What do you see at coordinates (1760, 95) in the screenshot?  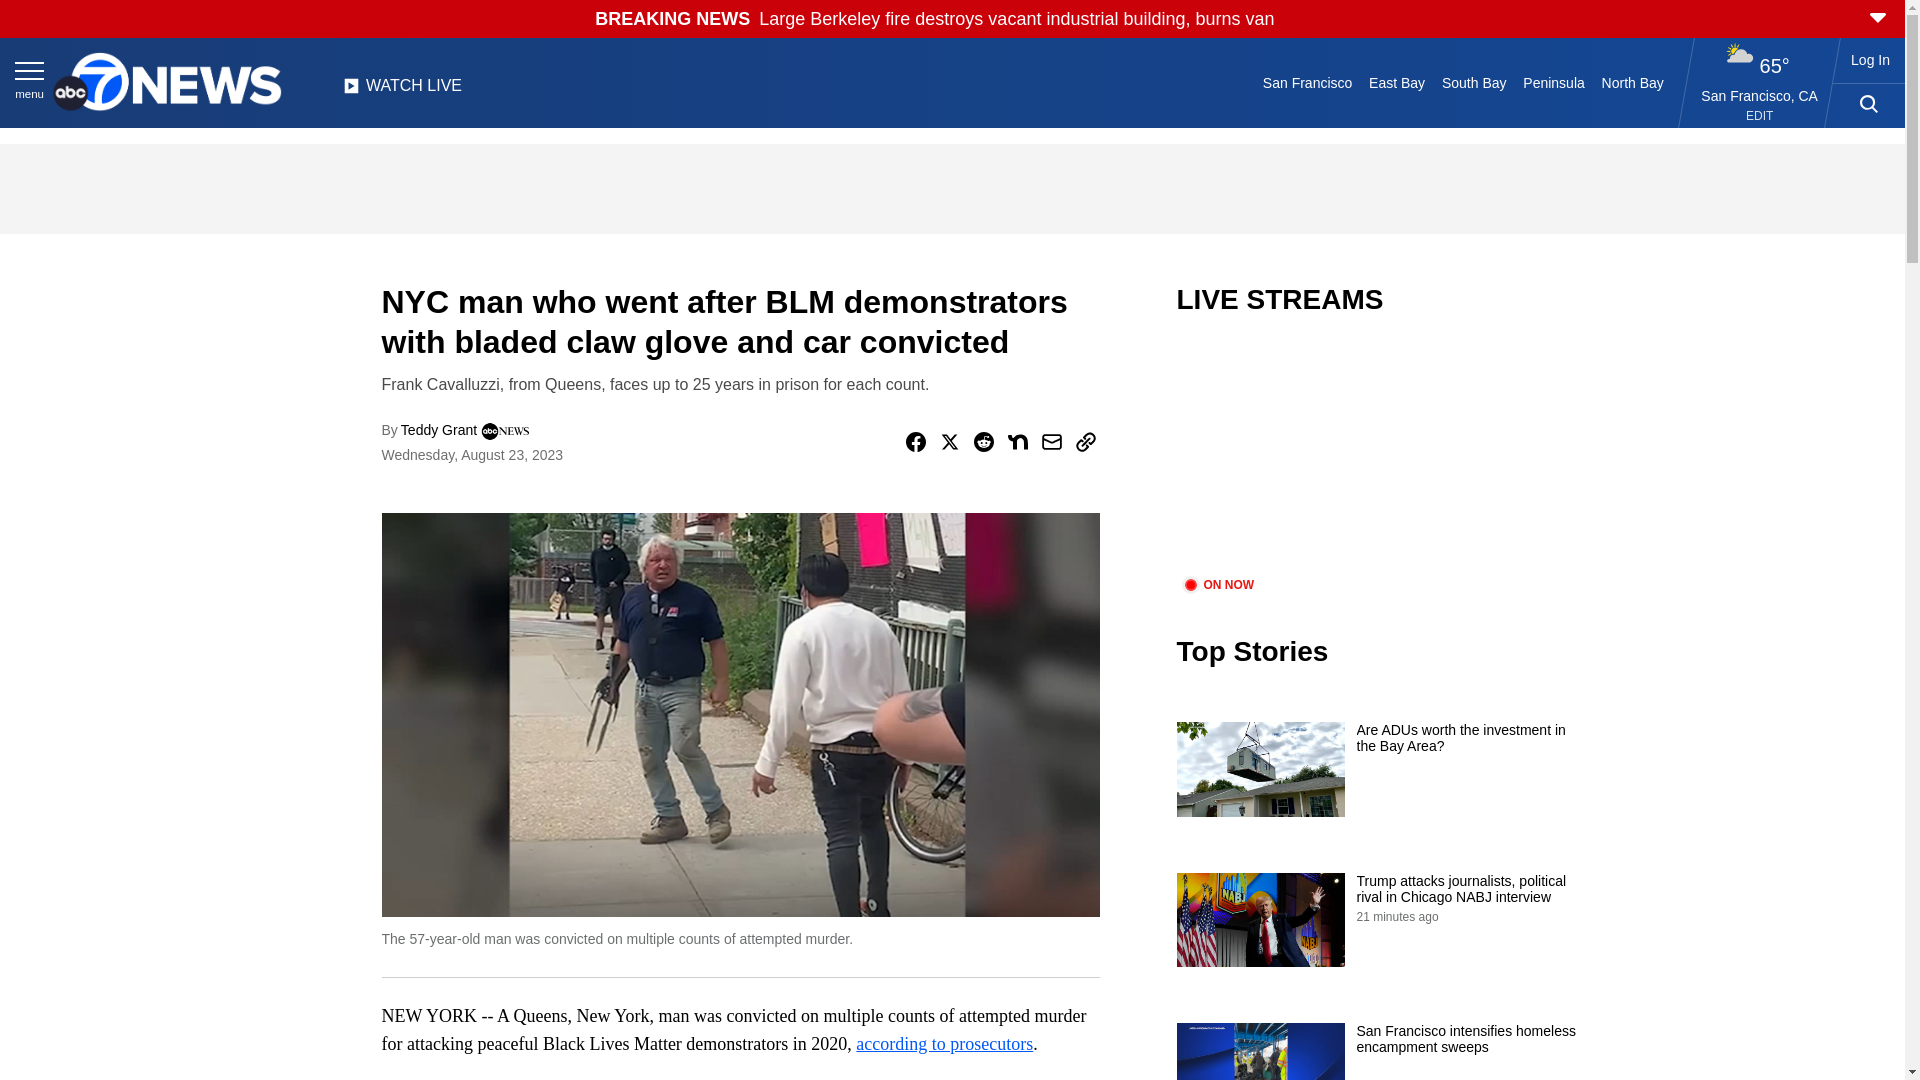 I see `San Francisco, CA` at bounding box center [1760, 95].